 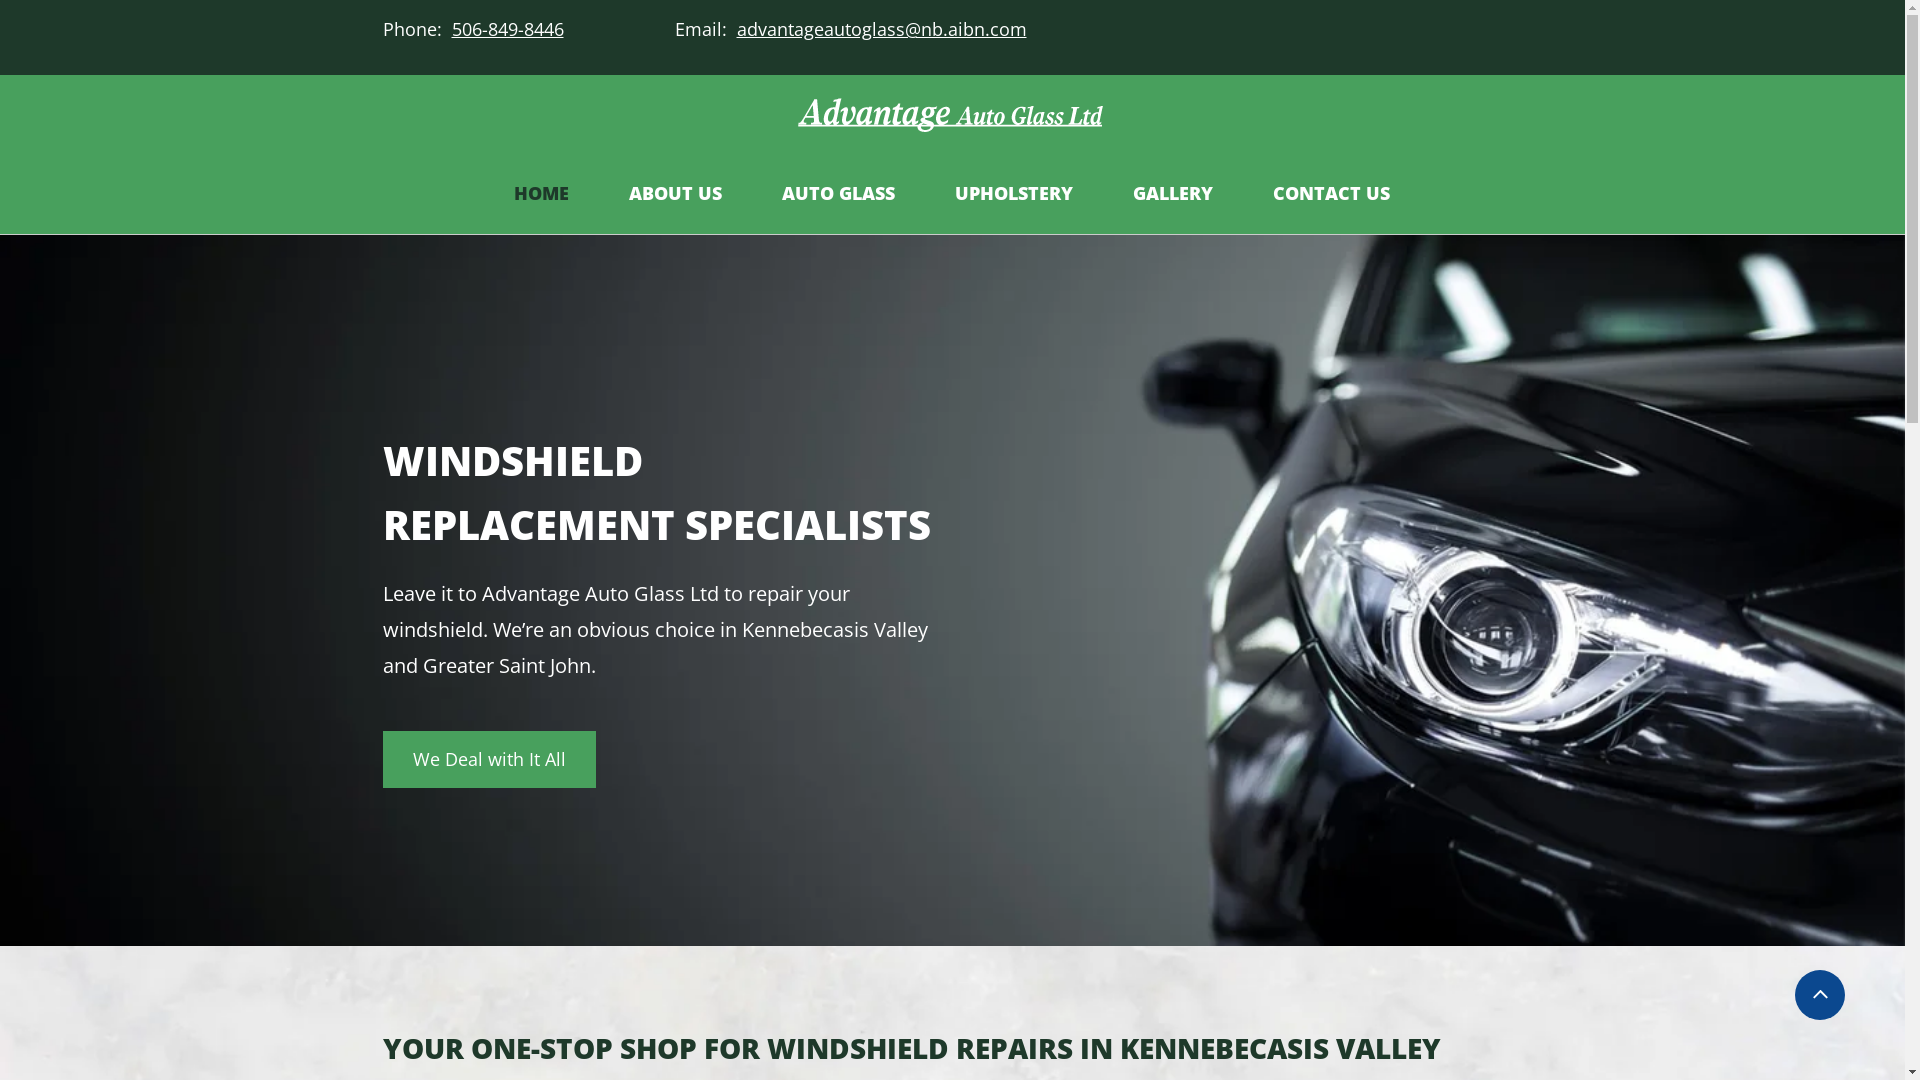 What do you see at coordinates (488, 760) in the screenshot?
I see `We Deal with It All` at bounding box center [488, 760].